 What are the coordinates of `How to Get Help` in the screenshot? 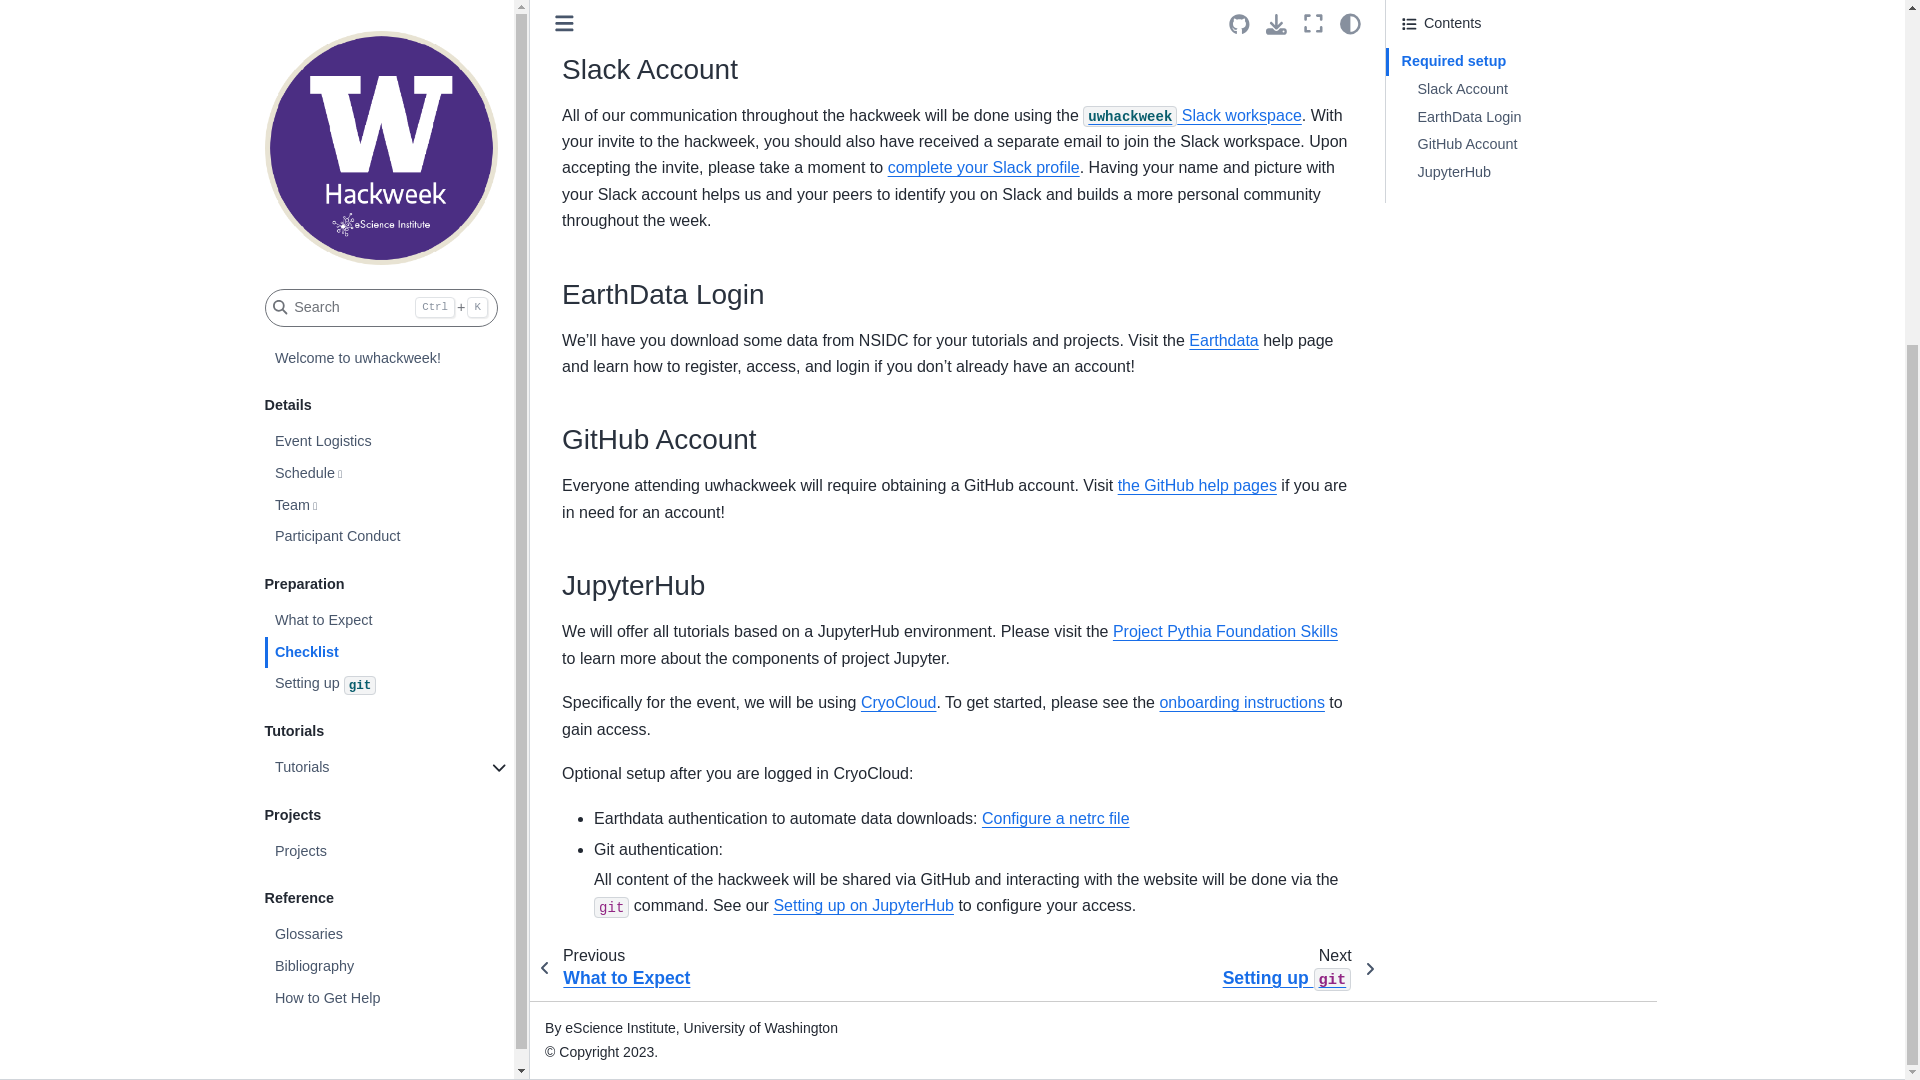 It's located at (389, 506).